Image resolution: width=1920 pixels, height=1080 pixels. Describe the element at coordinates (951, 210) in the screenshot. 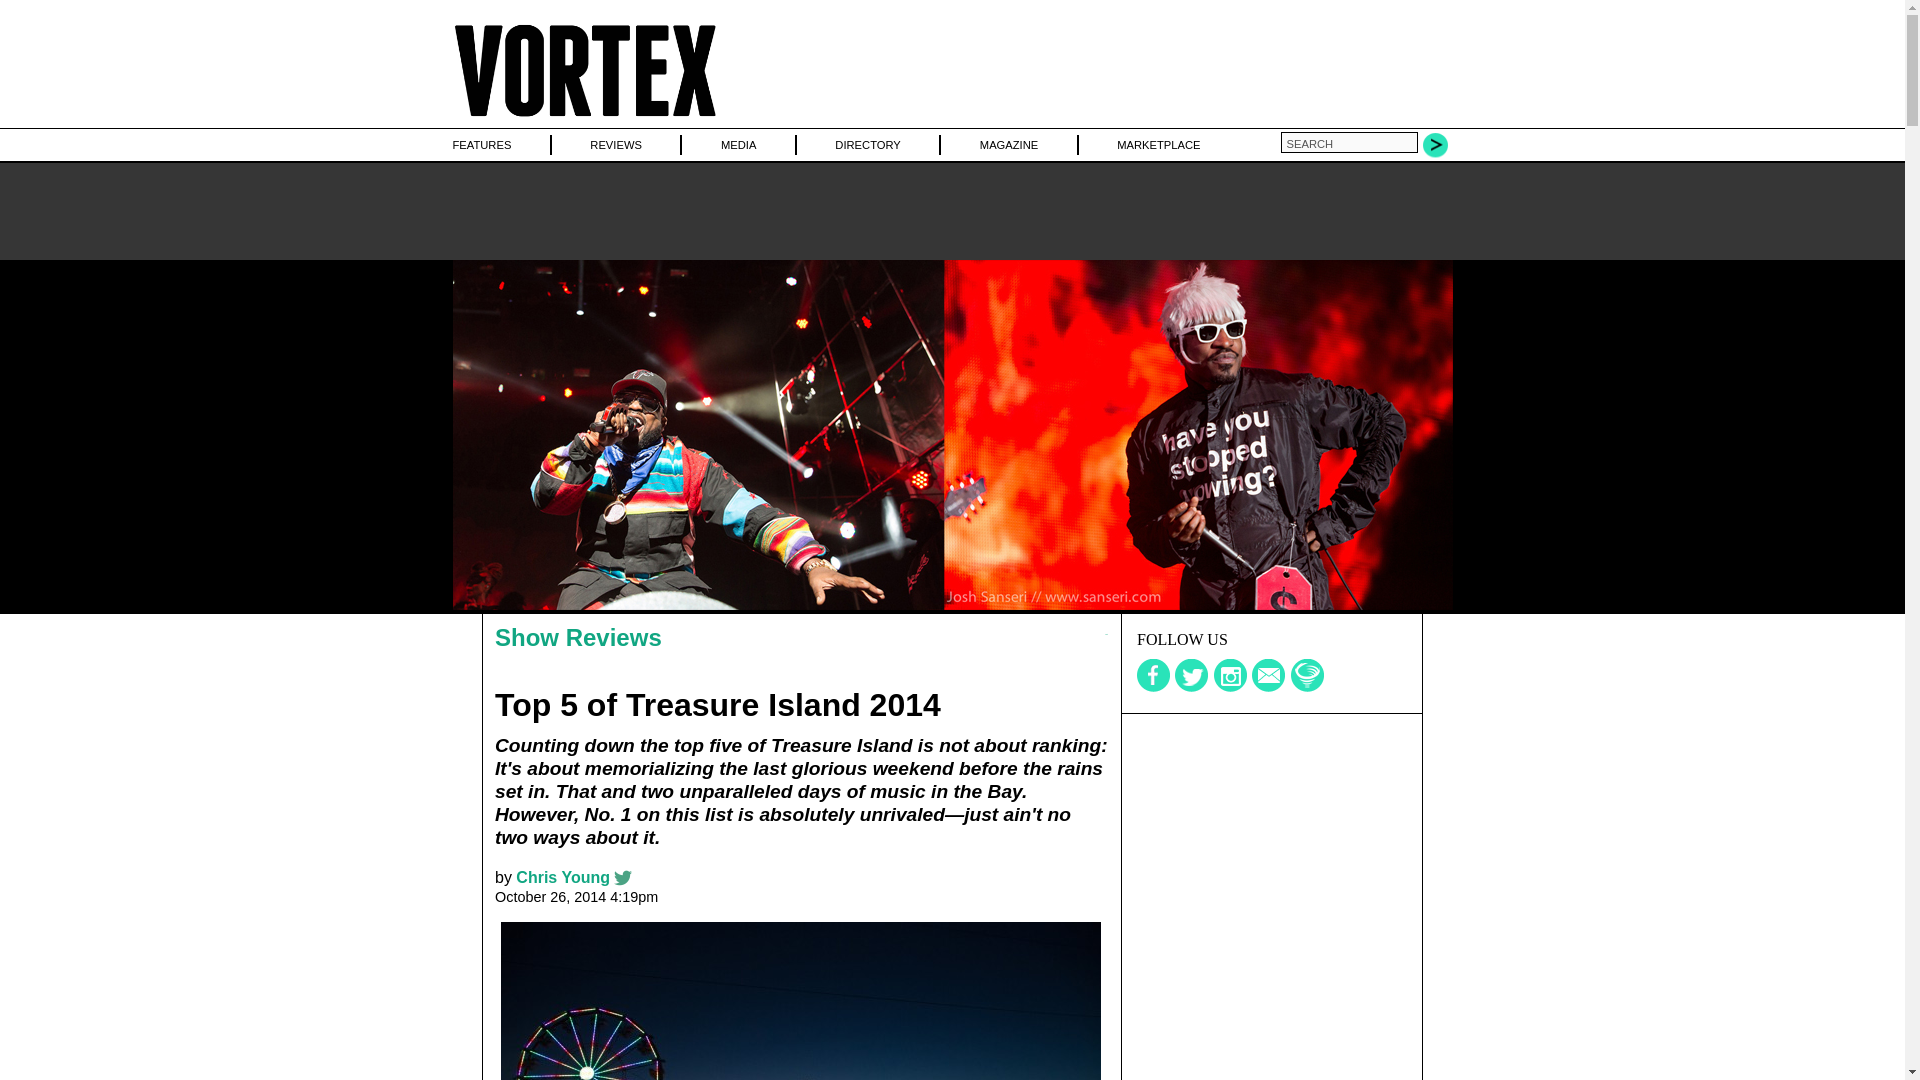

I see `3rd party ad content` at that location.